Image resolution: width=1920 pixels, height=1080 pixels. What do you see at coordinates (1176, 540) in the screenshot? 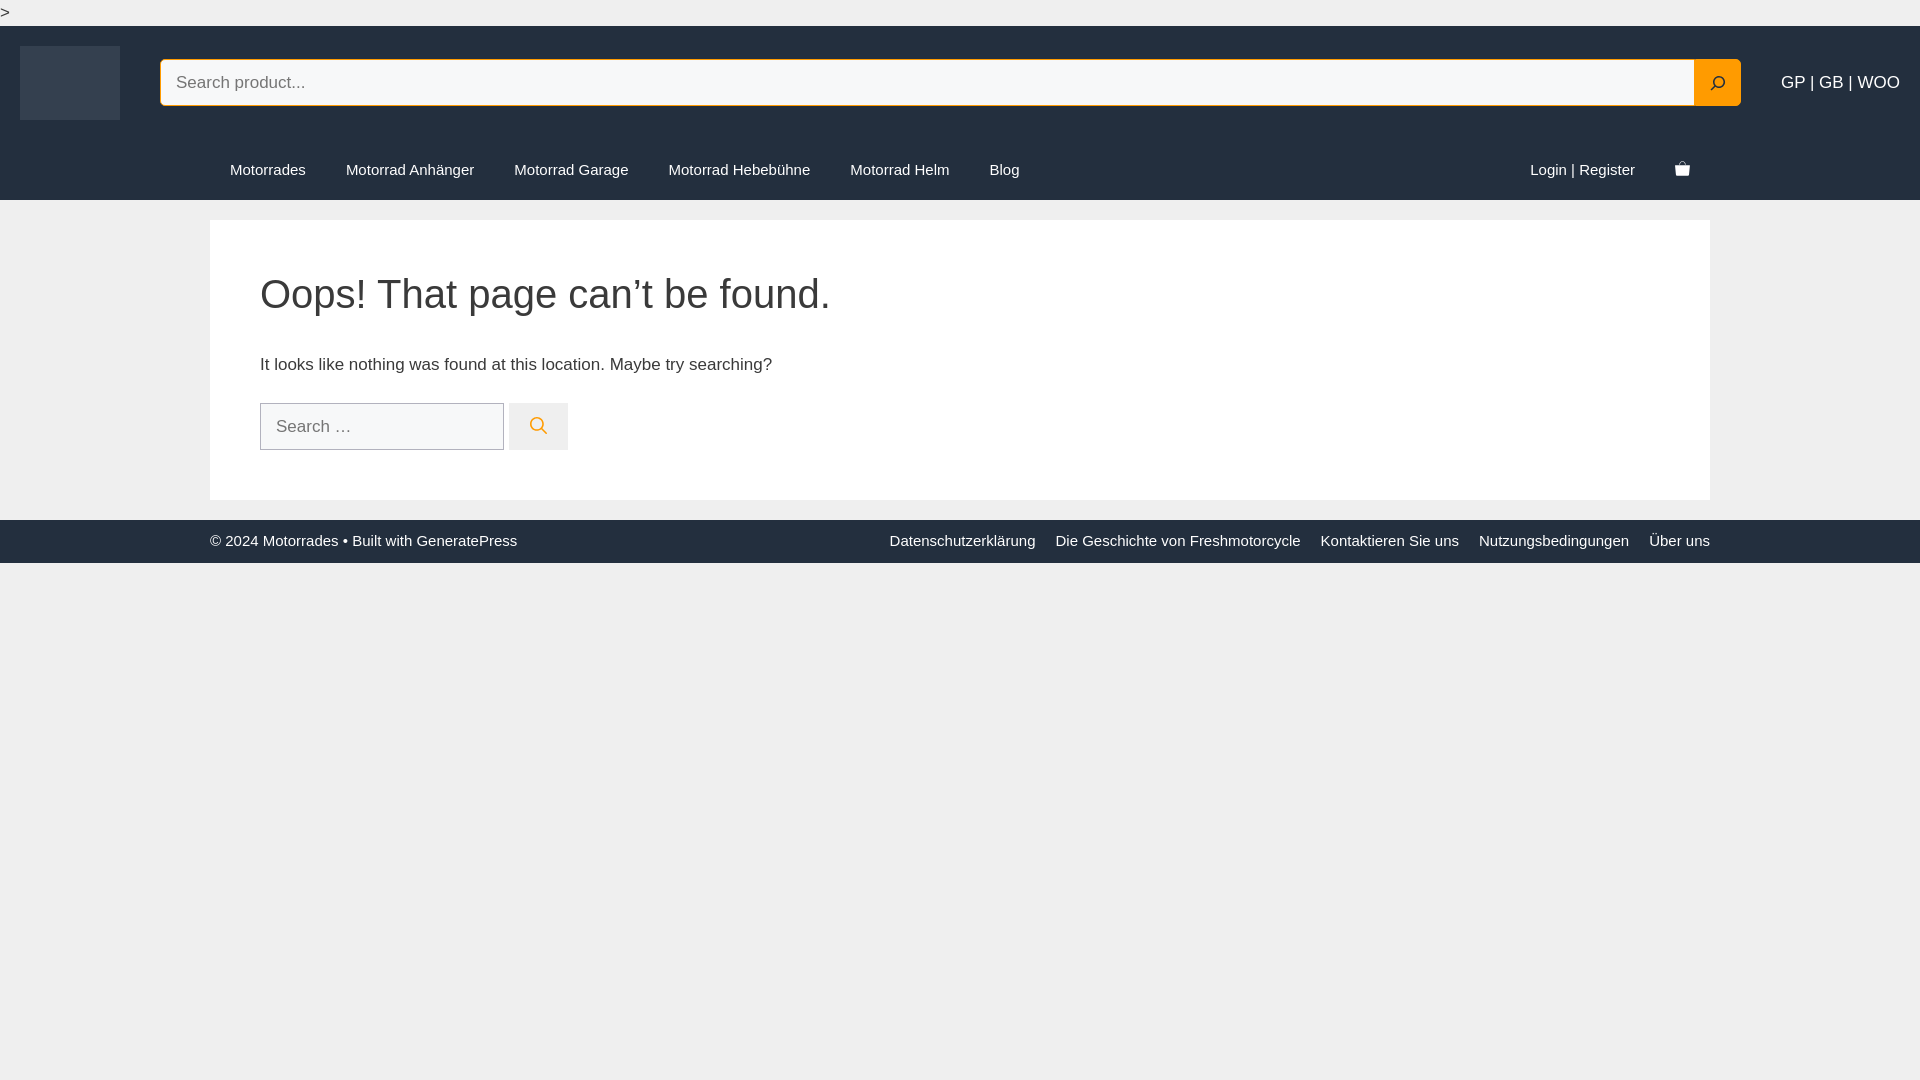
I see `Die Geschichte von Freshmotorcycle` at bounding box center [1176, 540].